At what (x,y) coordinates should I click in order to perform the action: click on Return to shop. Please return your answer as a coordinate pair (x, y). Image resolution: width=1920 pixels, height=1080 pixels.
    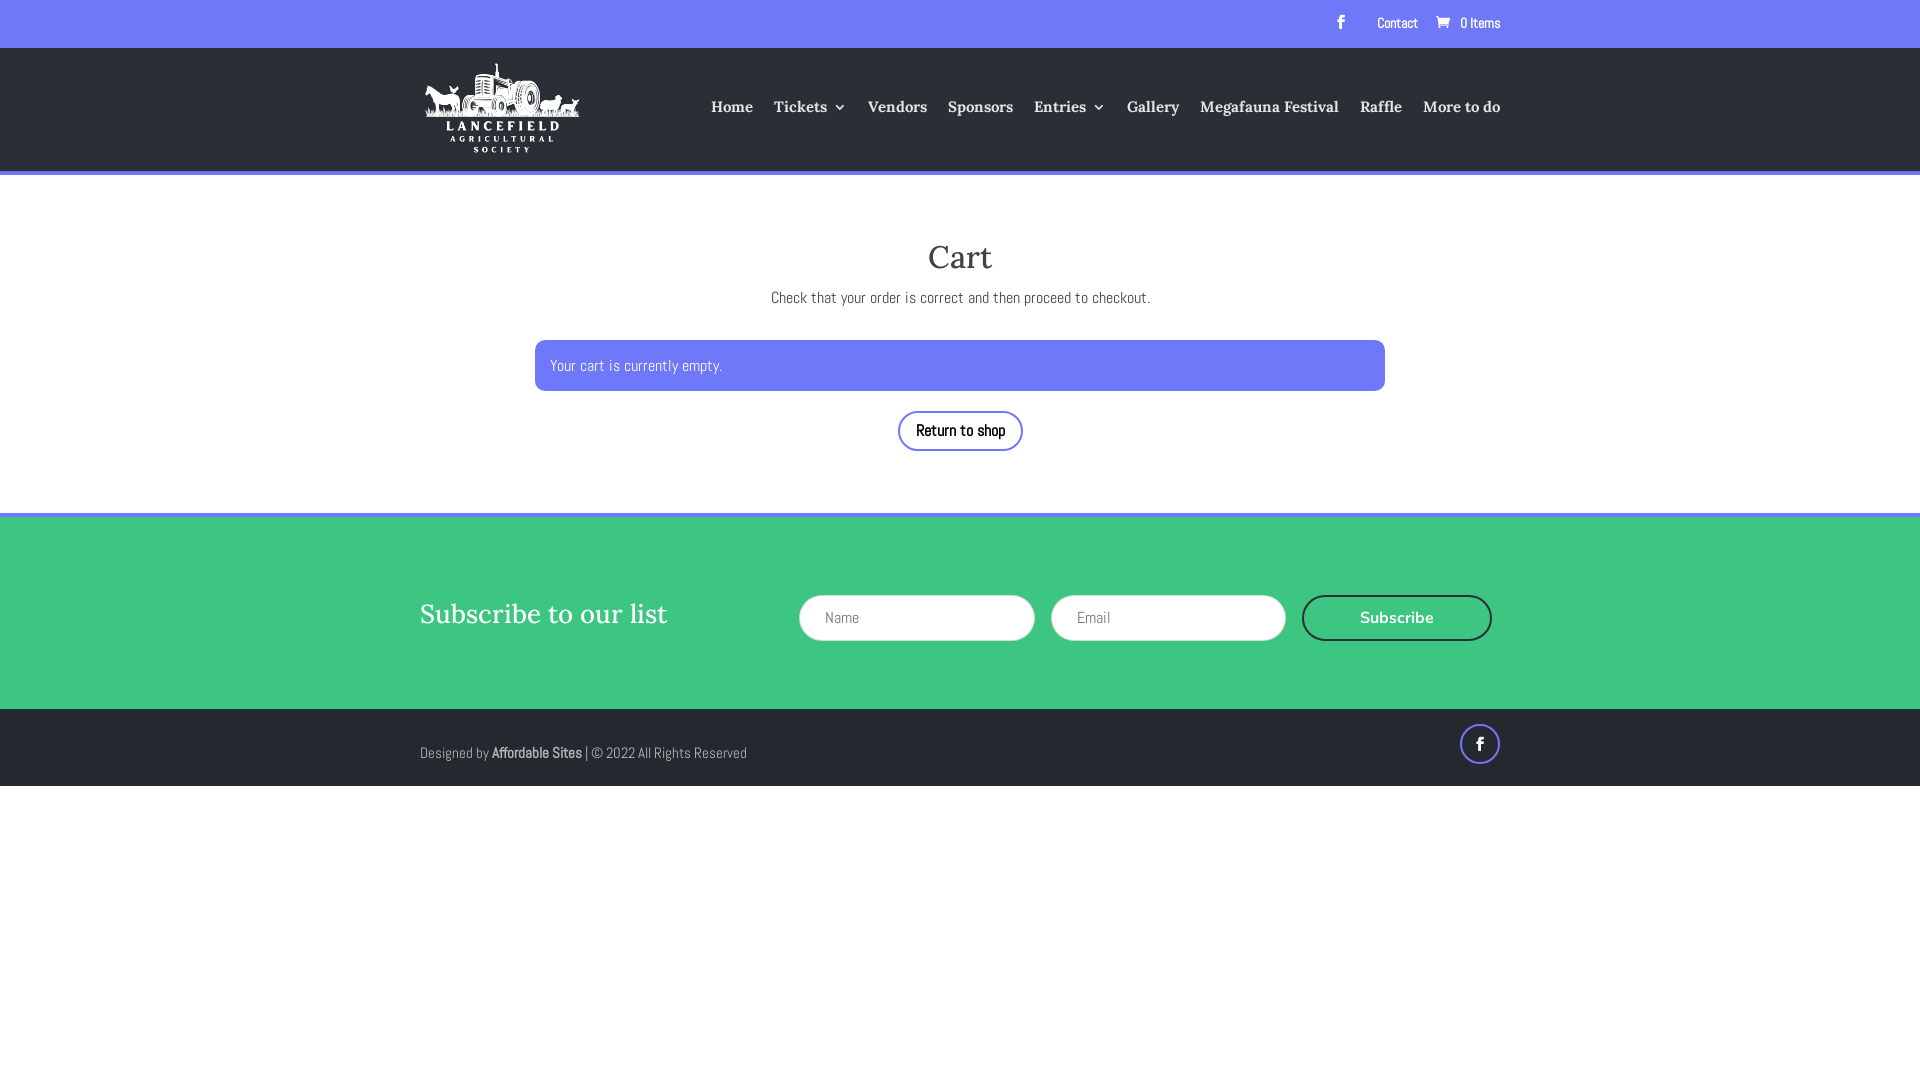
    Looking at the image, I should click on (960, 432).